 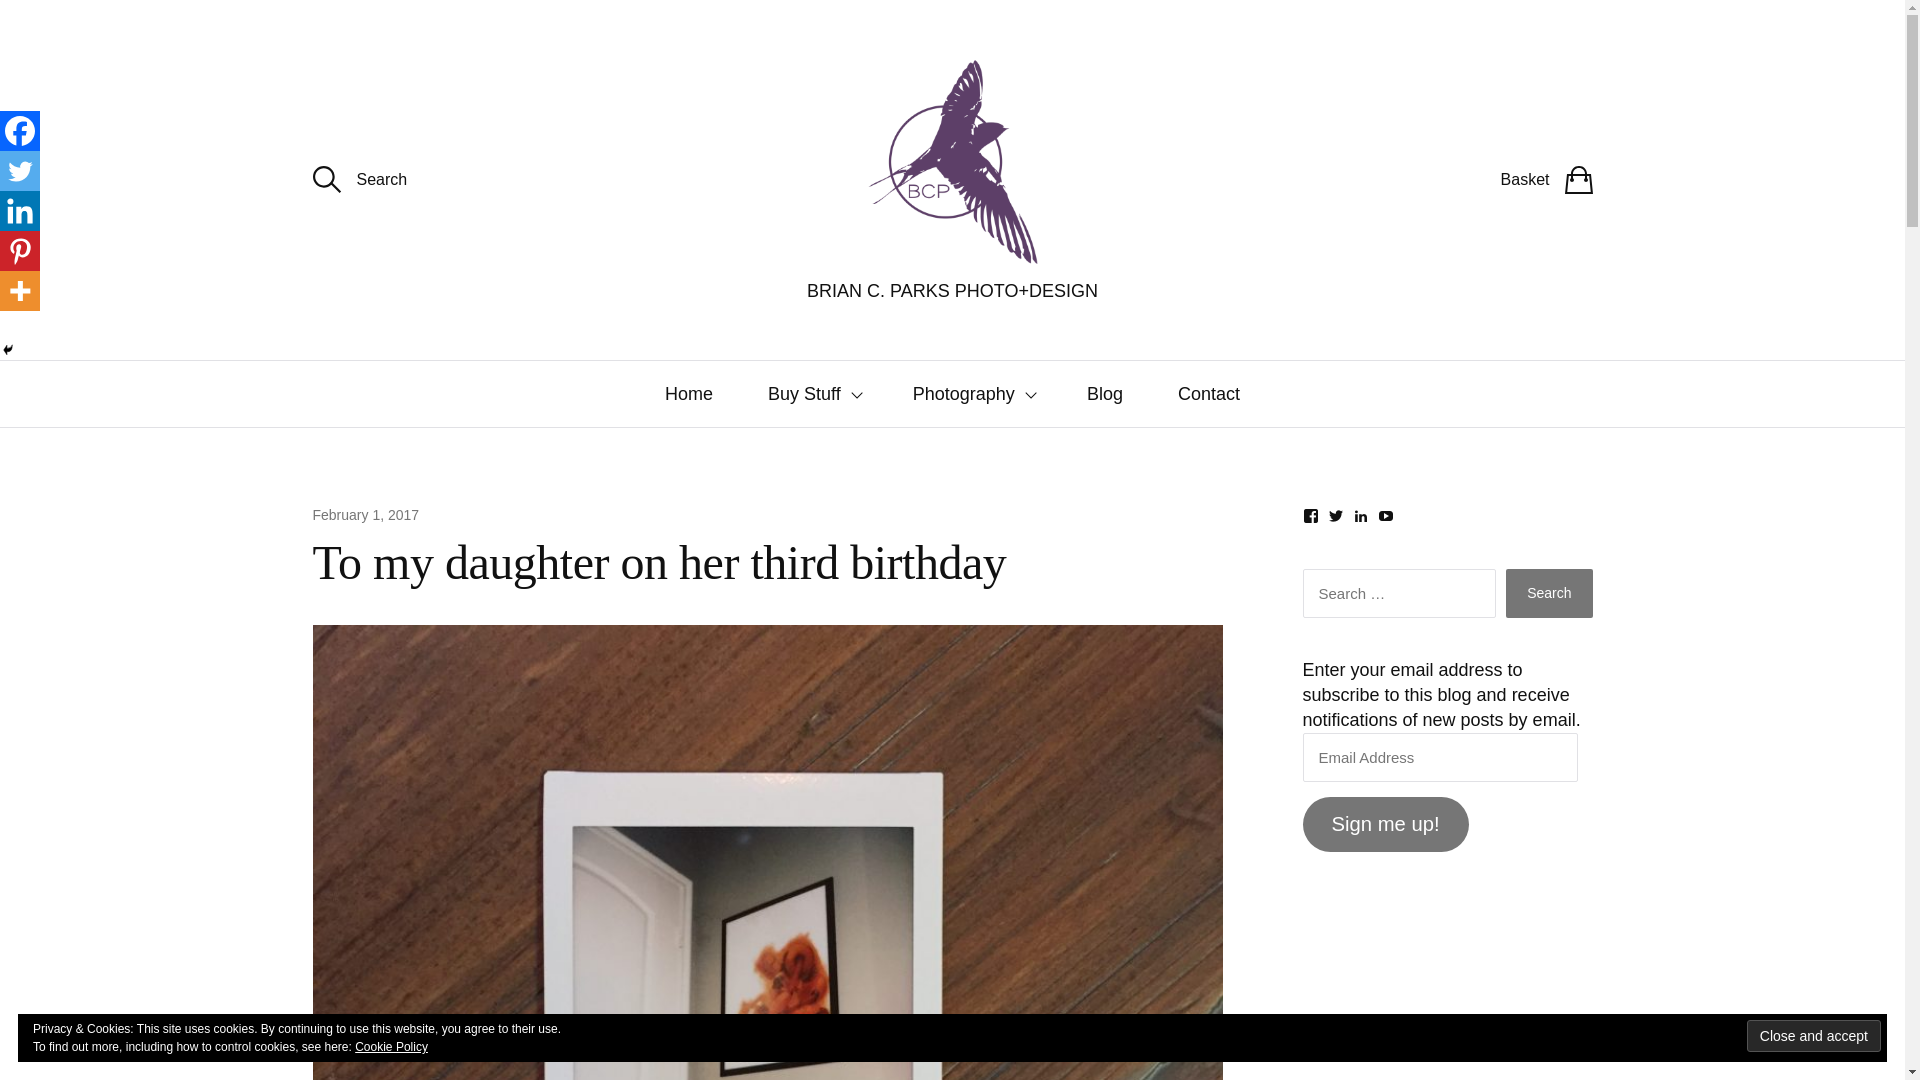 What do you see at coordinates (972, 393) in the screenshot?
I see `Photography` at bounding box center [972, 393].